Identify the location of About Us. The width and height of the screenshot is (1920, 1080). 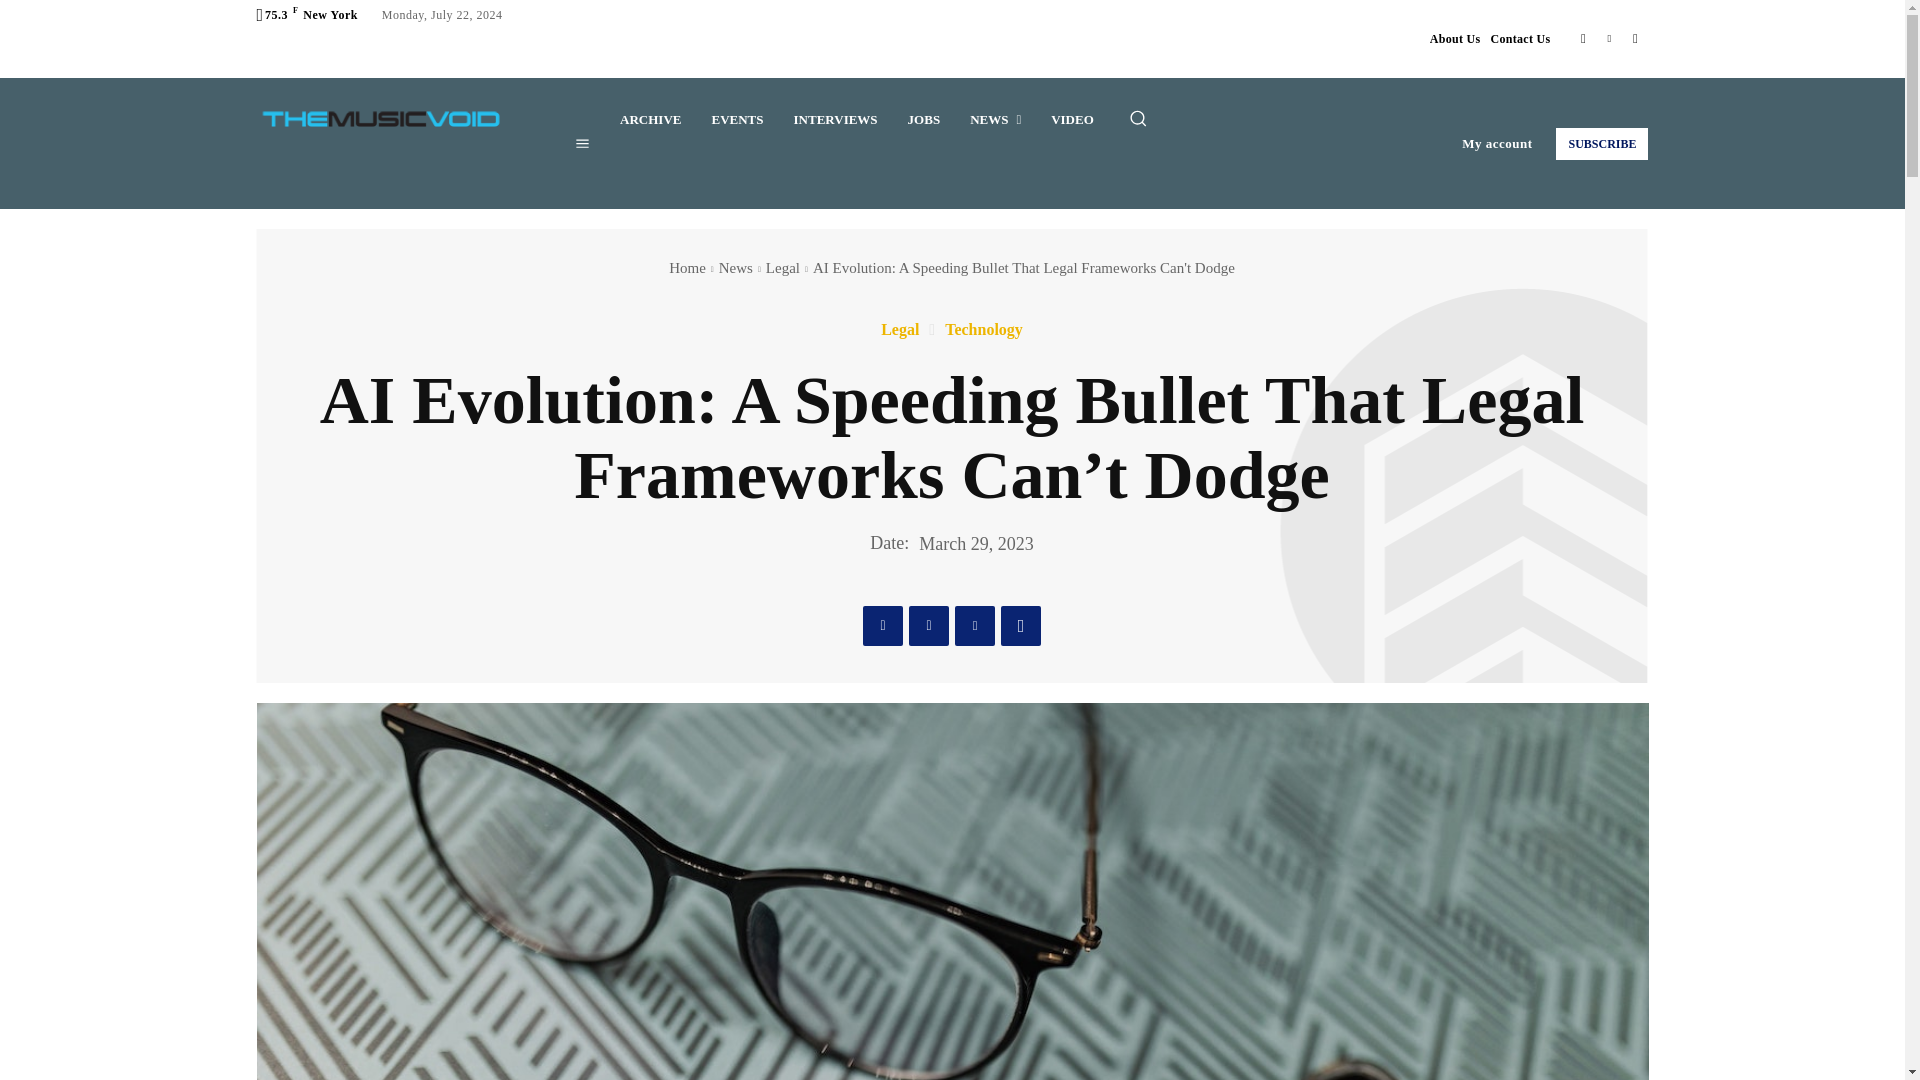
(1455, 38).